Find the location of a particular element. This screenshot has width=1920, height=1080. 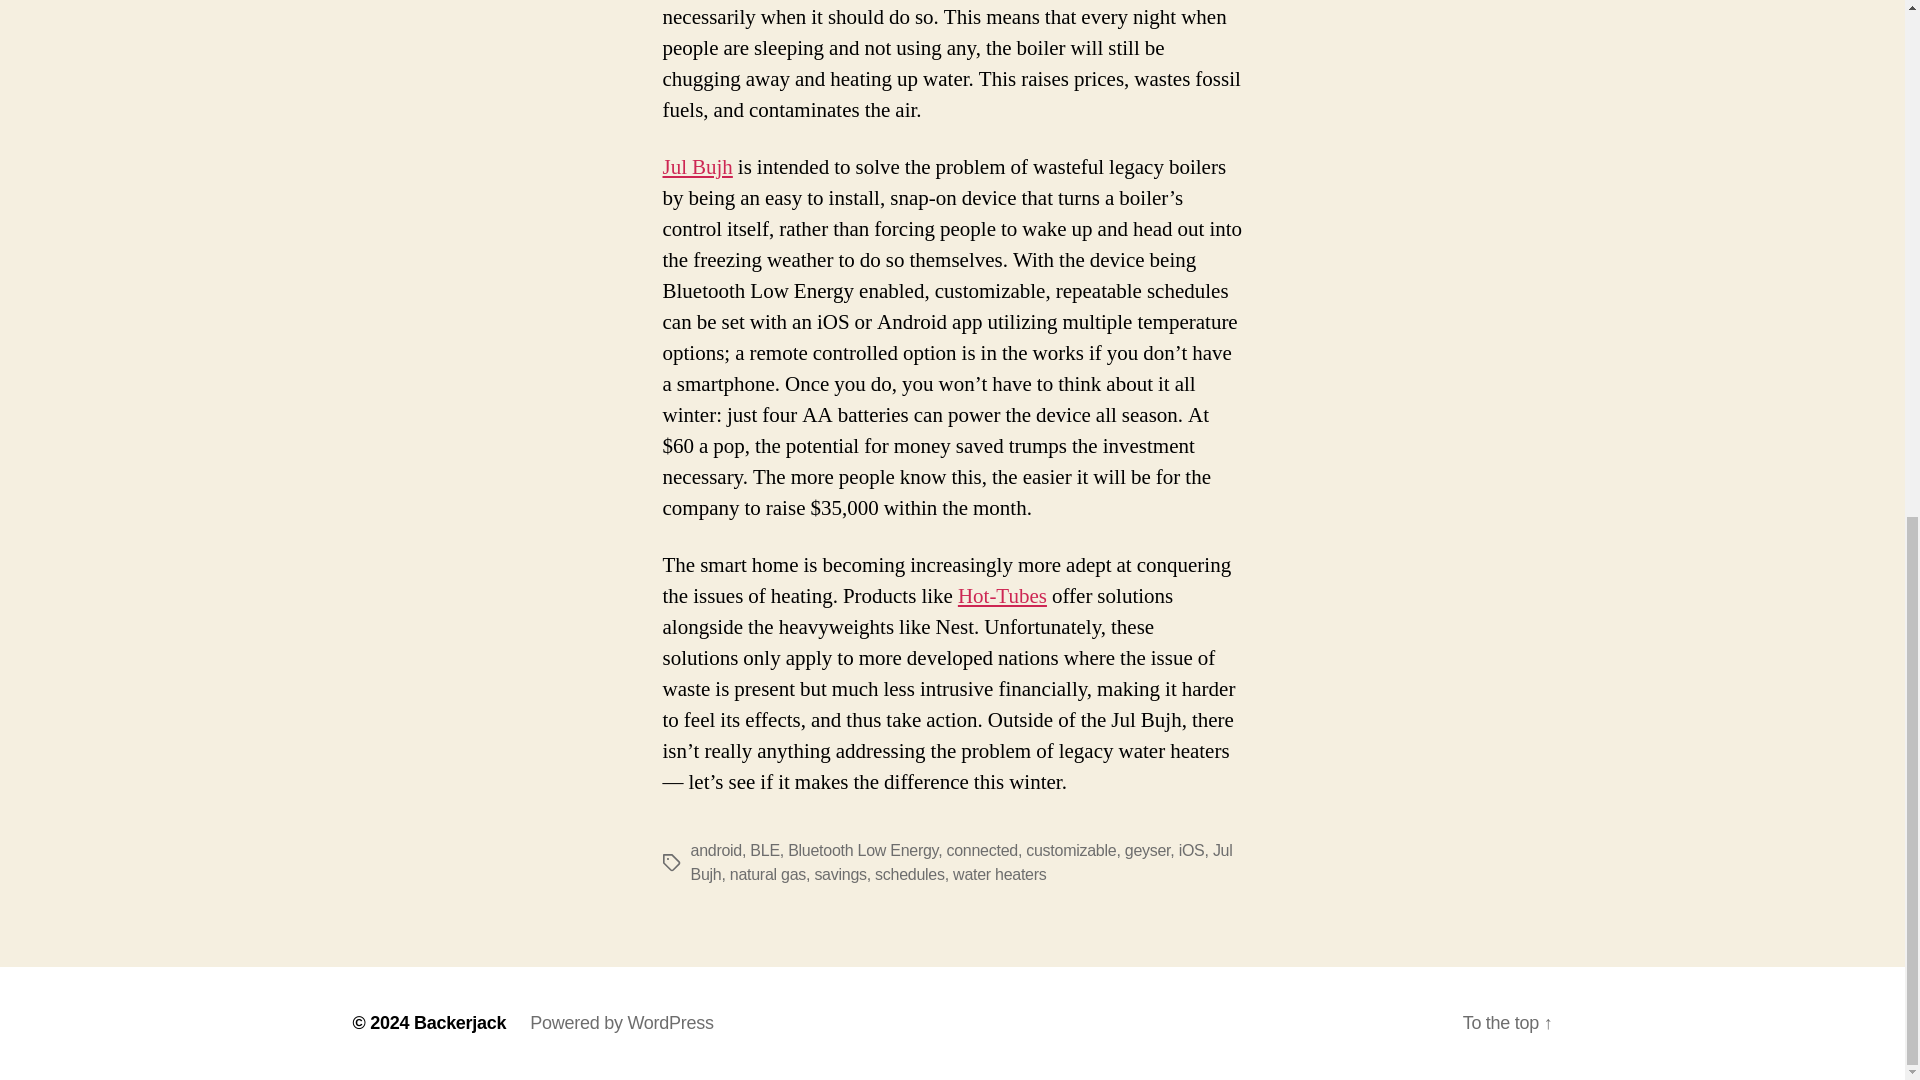

connected is located at coordinates (982, 850).